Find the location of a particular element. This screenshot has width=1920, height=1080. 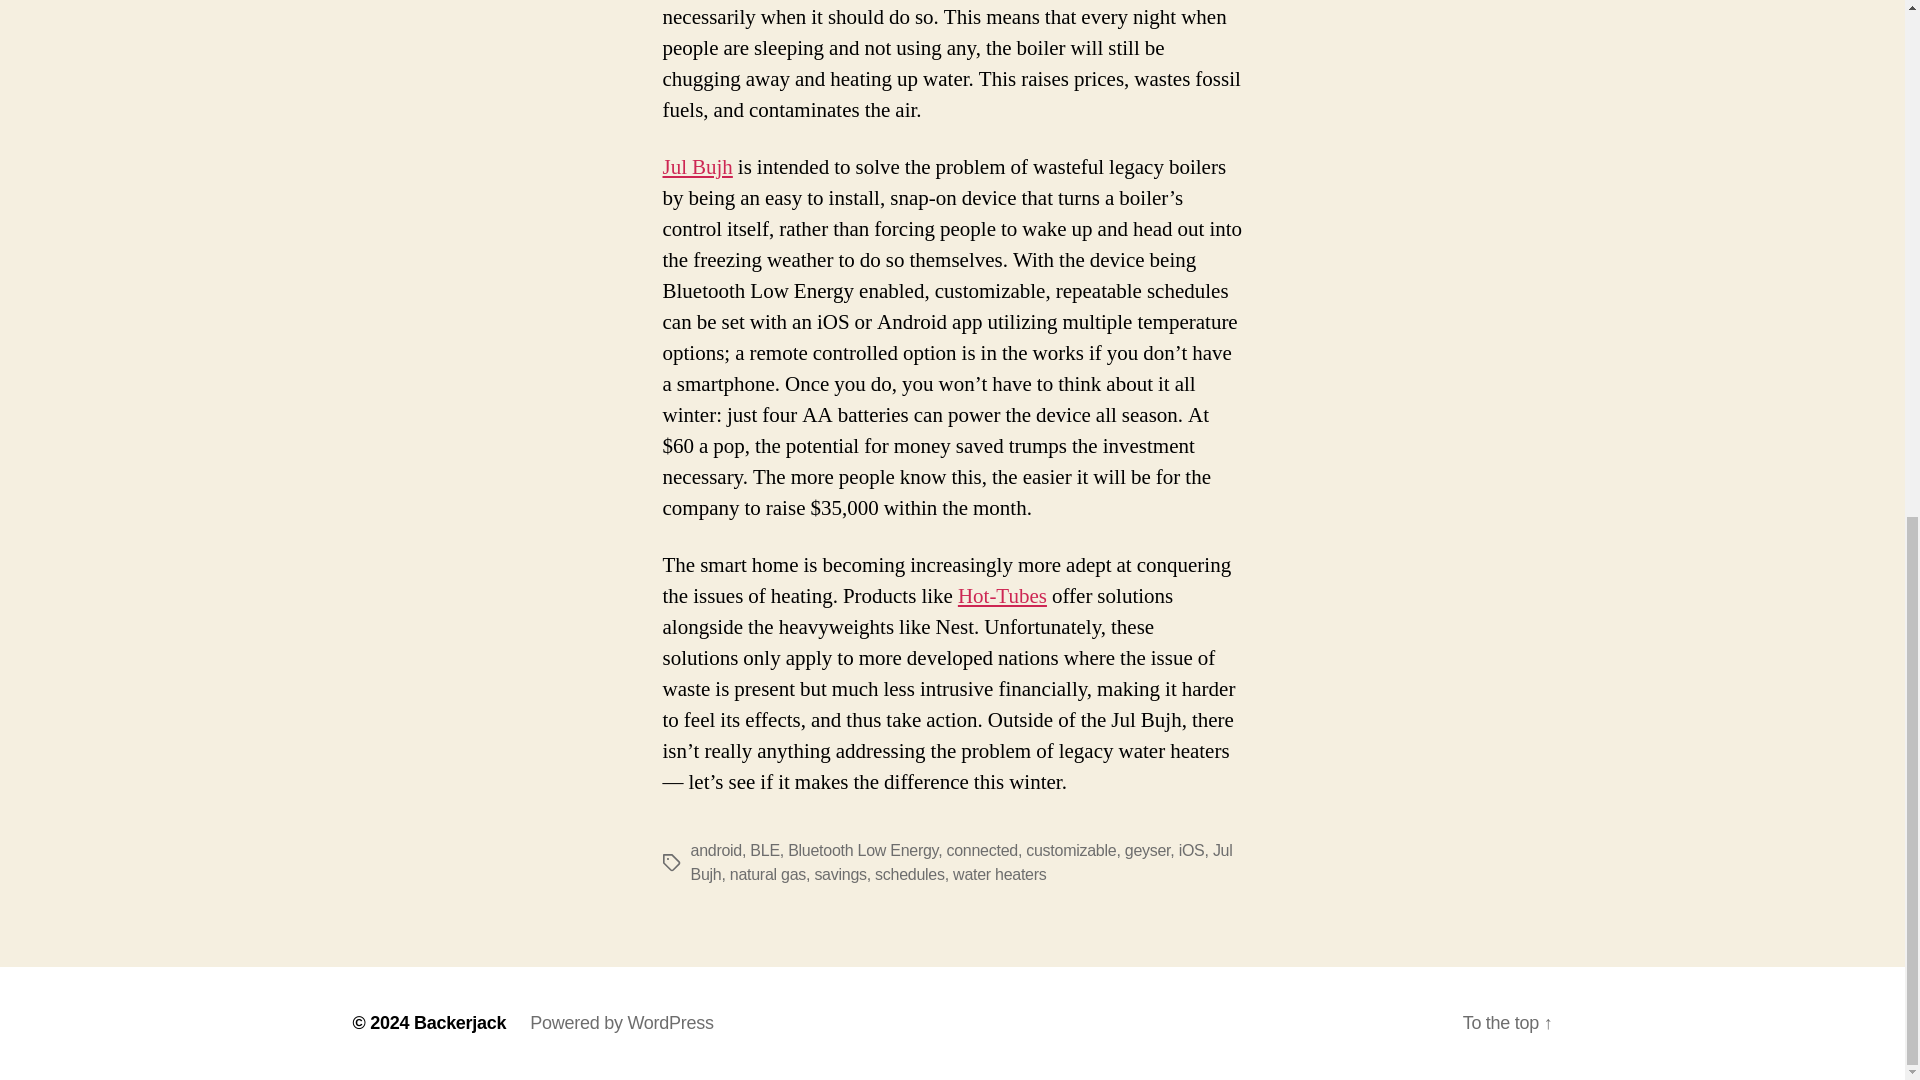

connected is located at coordinates (982, 850).